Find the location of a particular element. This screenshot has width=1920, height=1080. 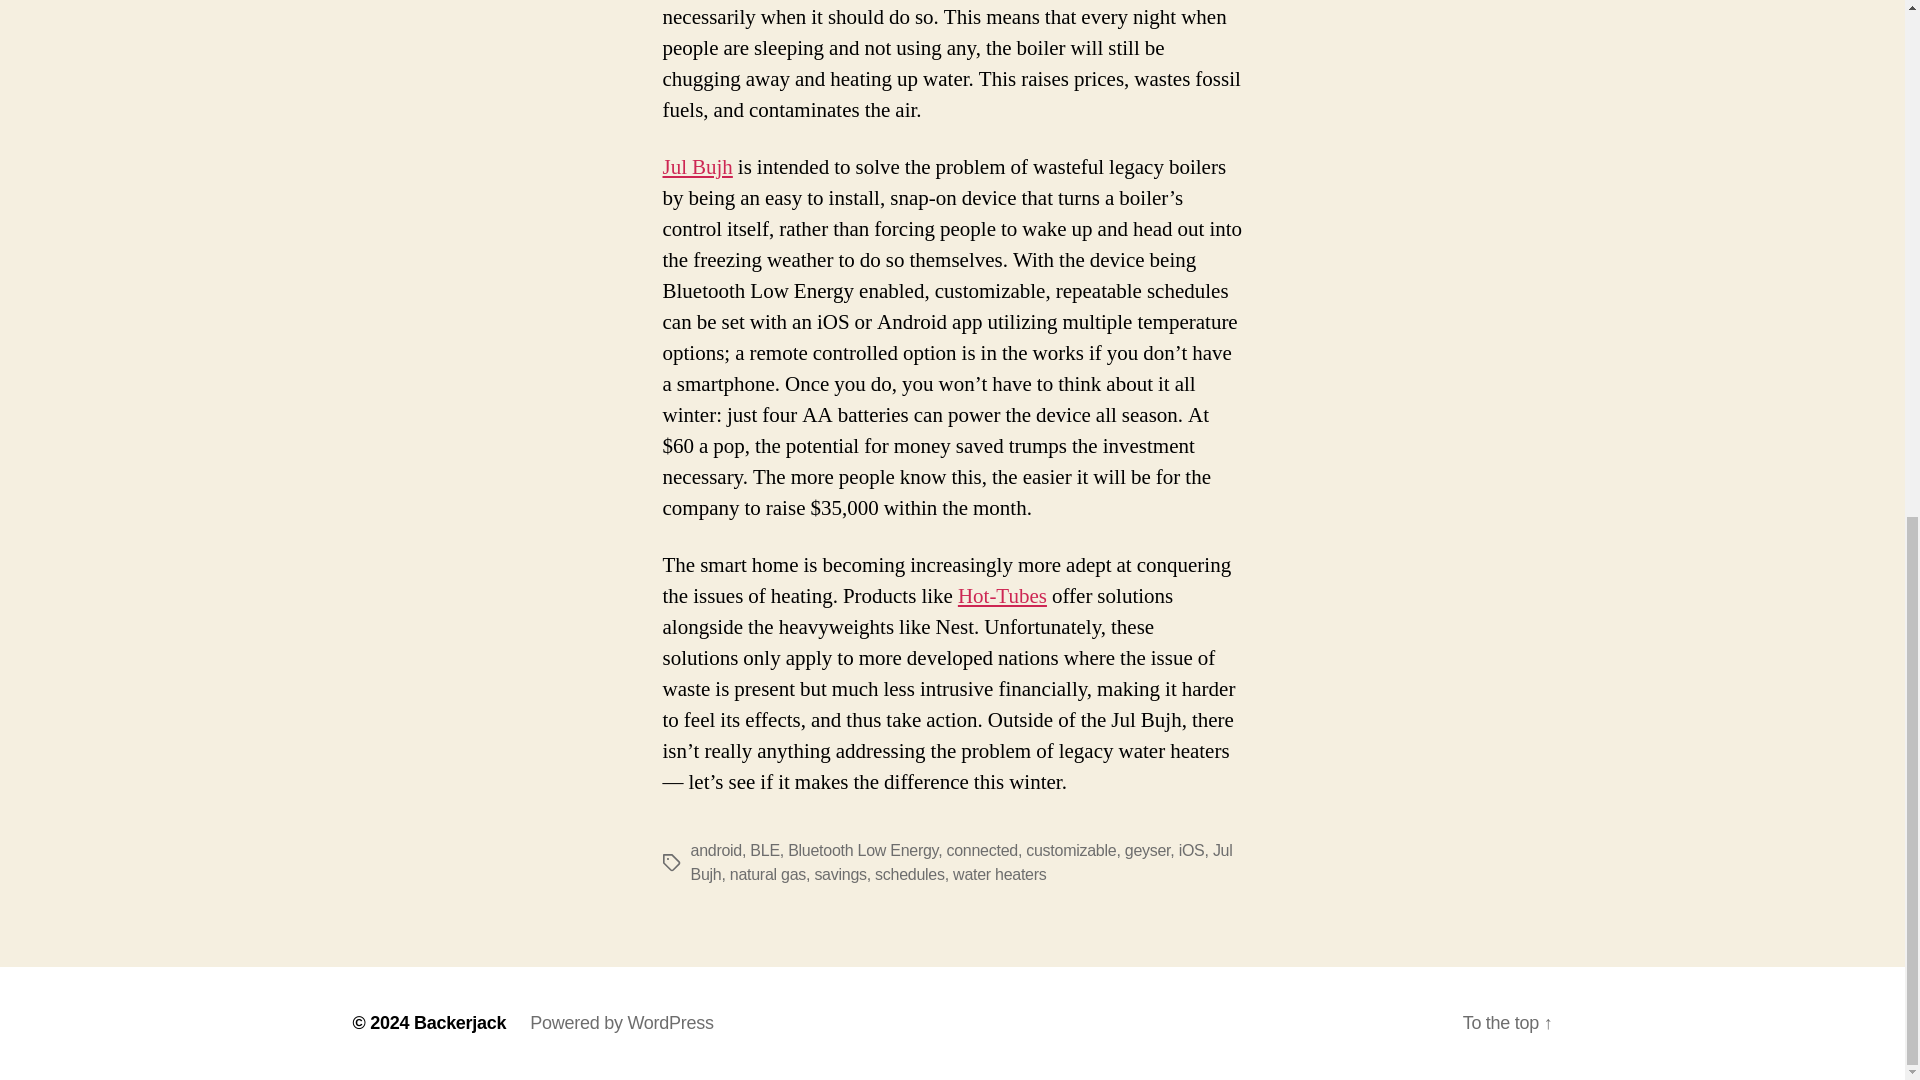

connected is located at coordinates (982, 850).